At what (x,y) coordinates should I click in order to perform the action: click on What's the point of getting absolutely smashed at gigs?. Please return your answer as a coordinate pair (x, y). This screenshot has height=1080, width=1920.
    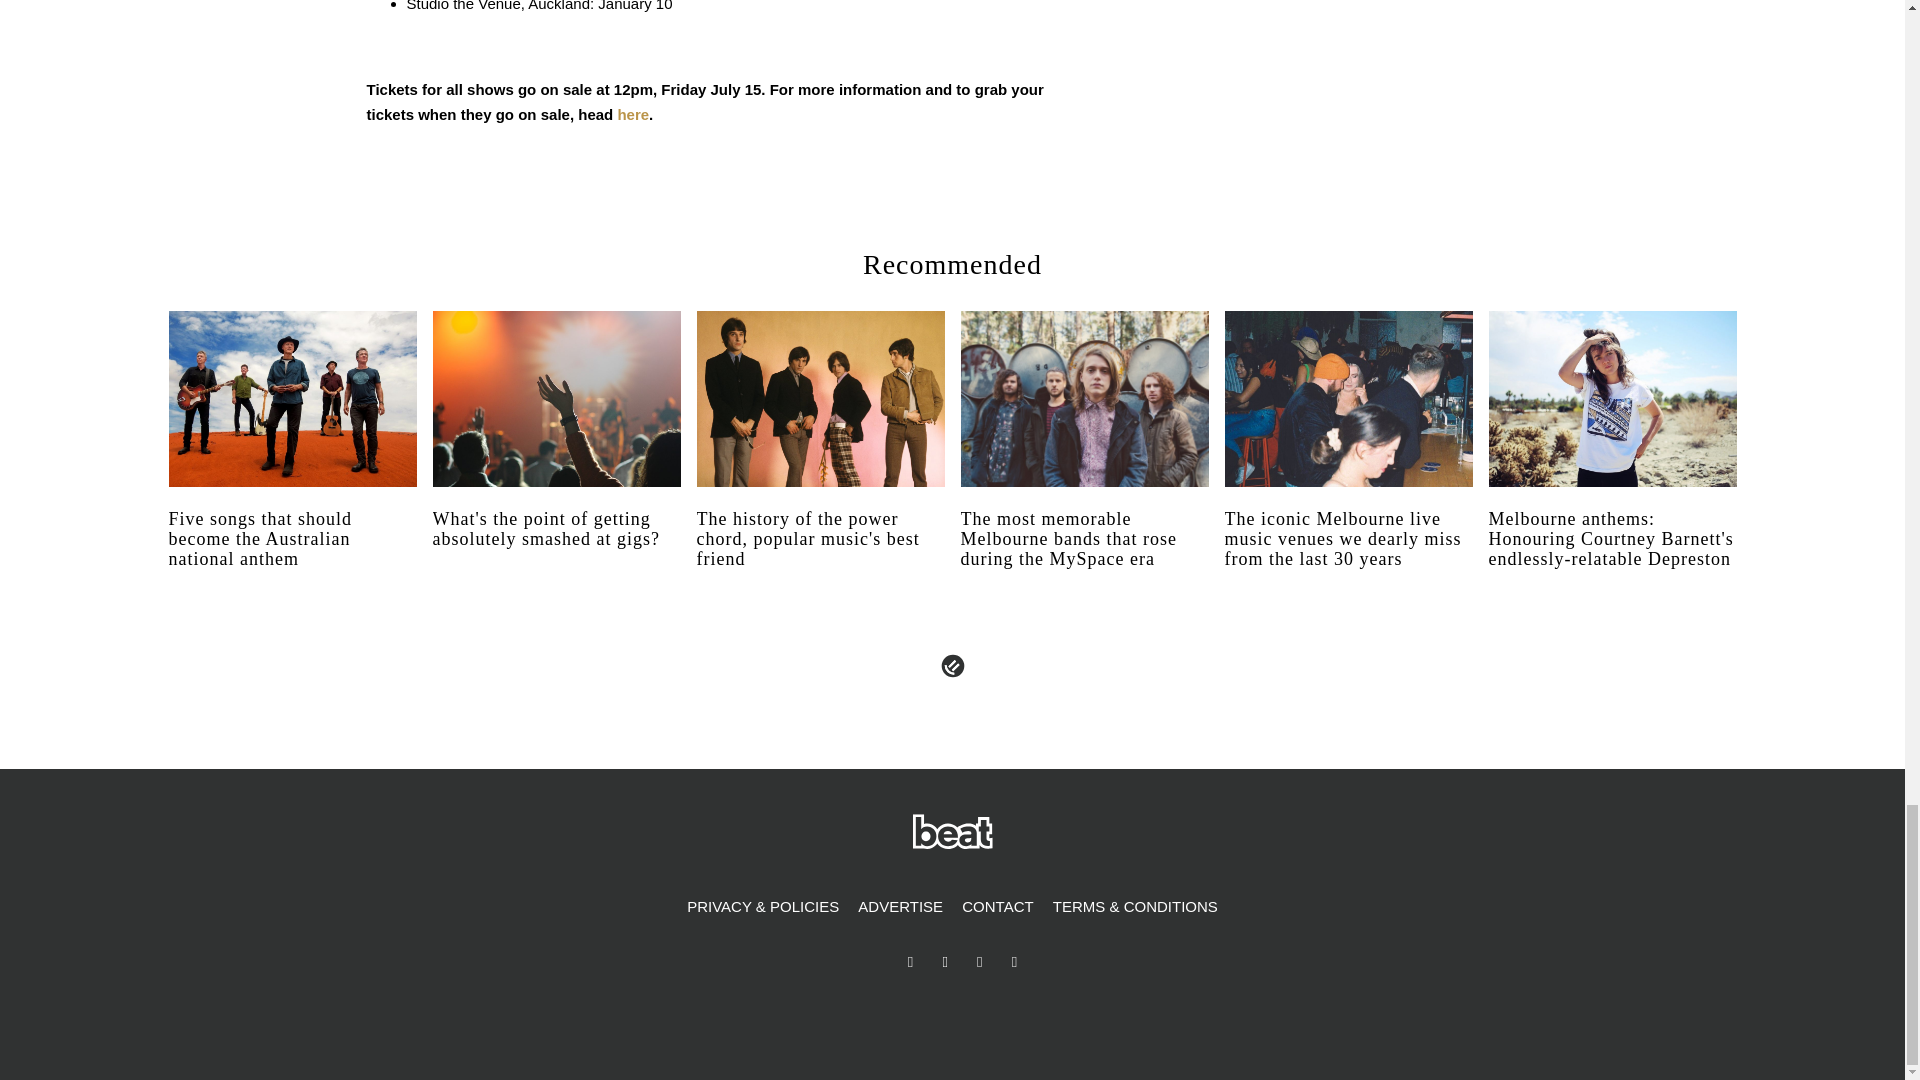
    Looking at the image, I should click on (556, 548).